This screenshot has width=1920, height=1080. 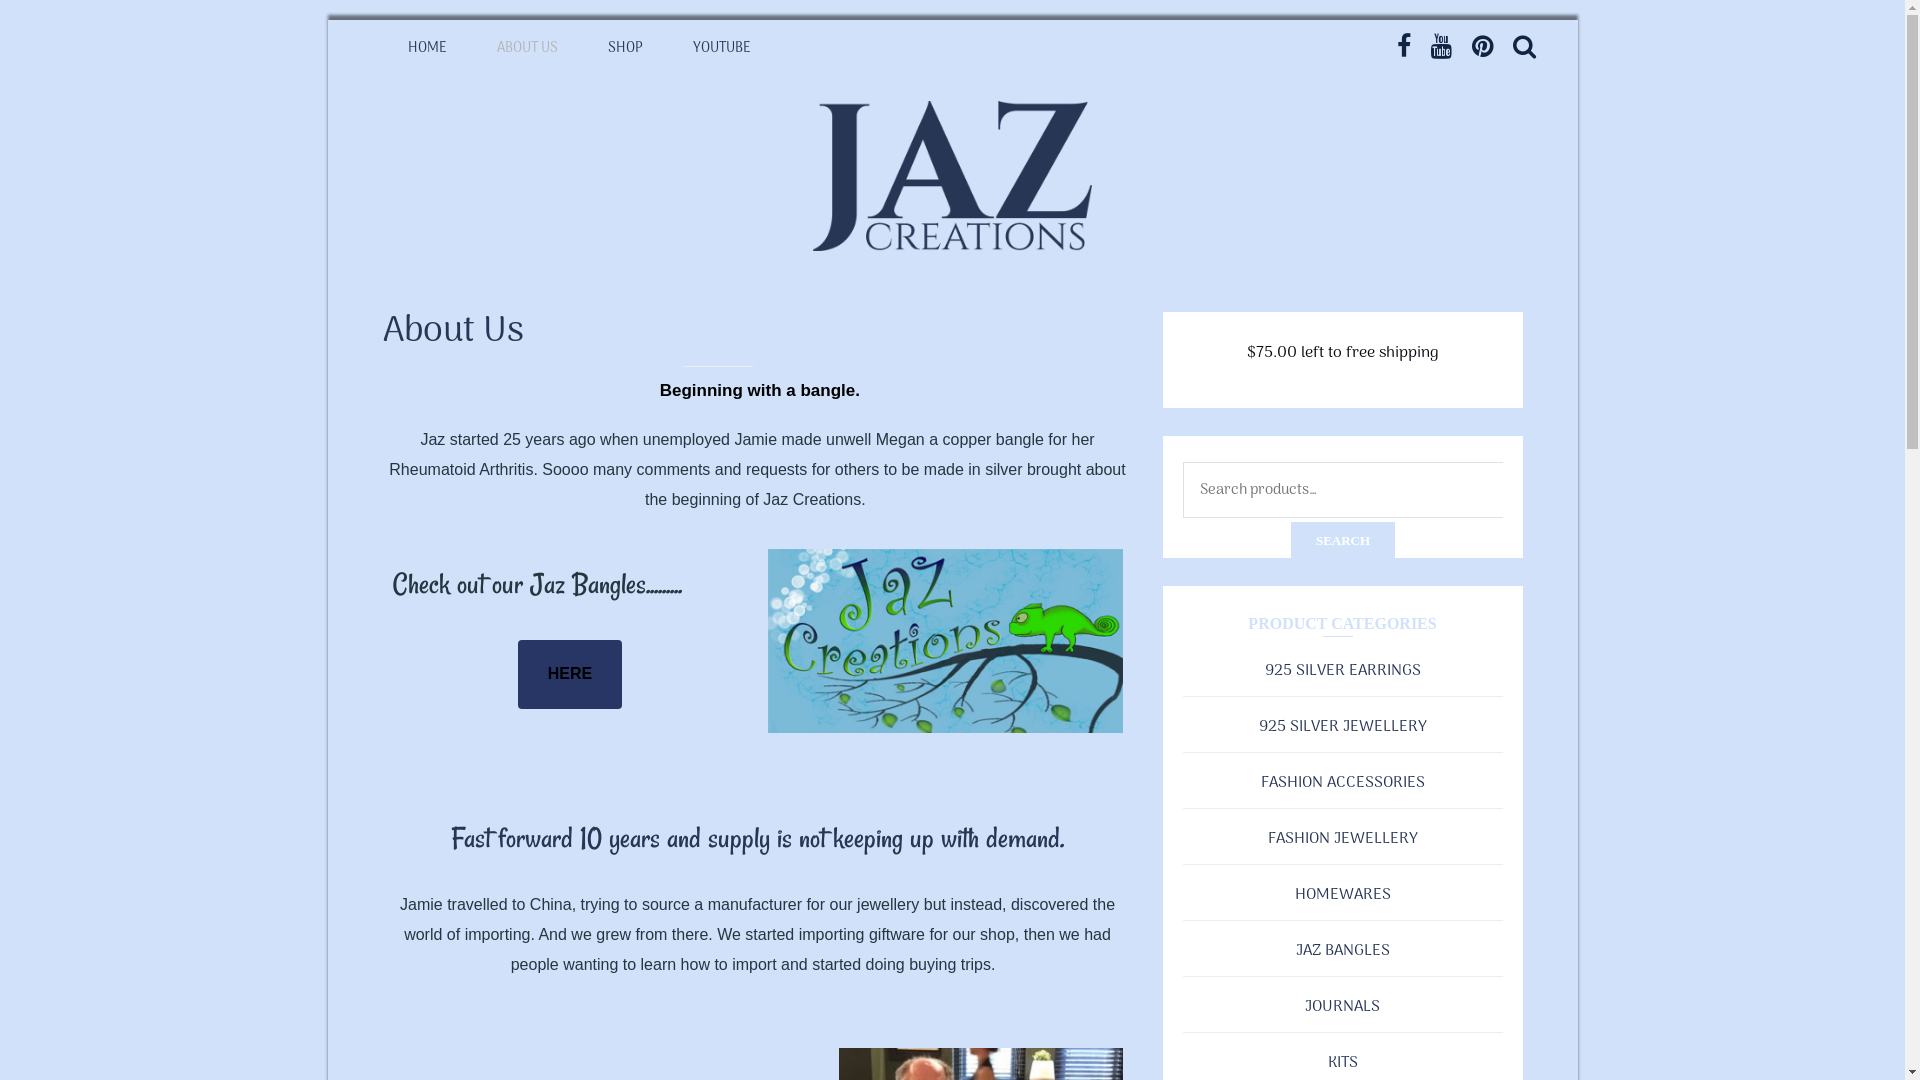 I want to click on FASHION ACCESSORIES, so click(x=1343, y=782).